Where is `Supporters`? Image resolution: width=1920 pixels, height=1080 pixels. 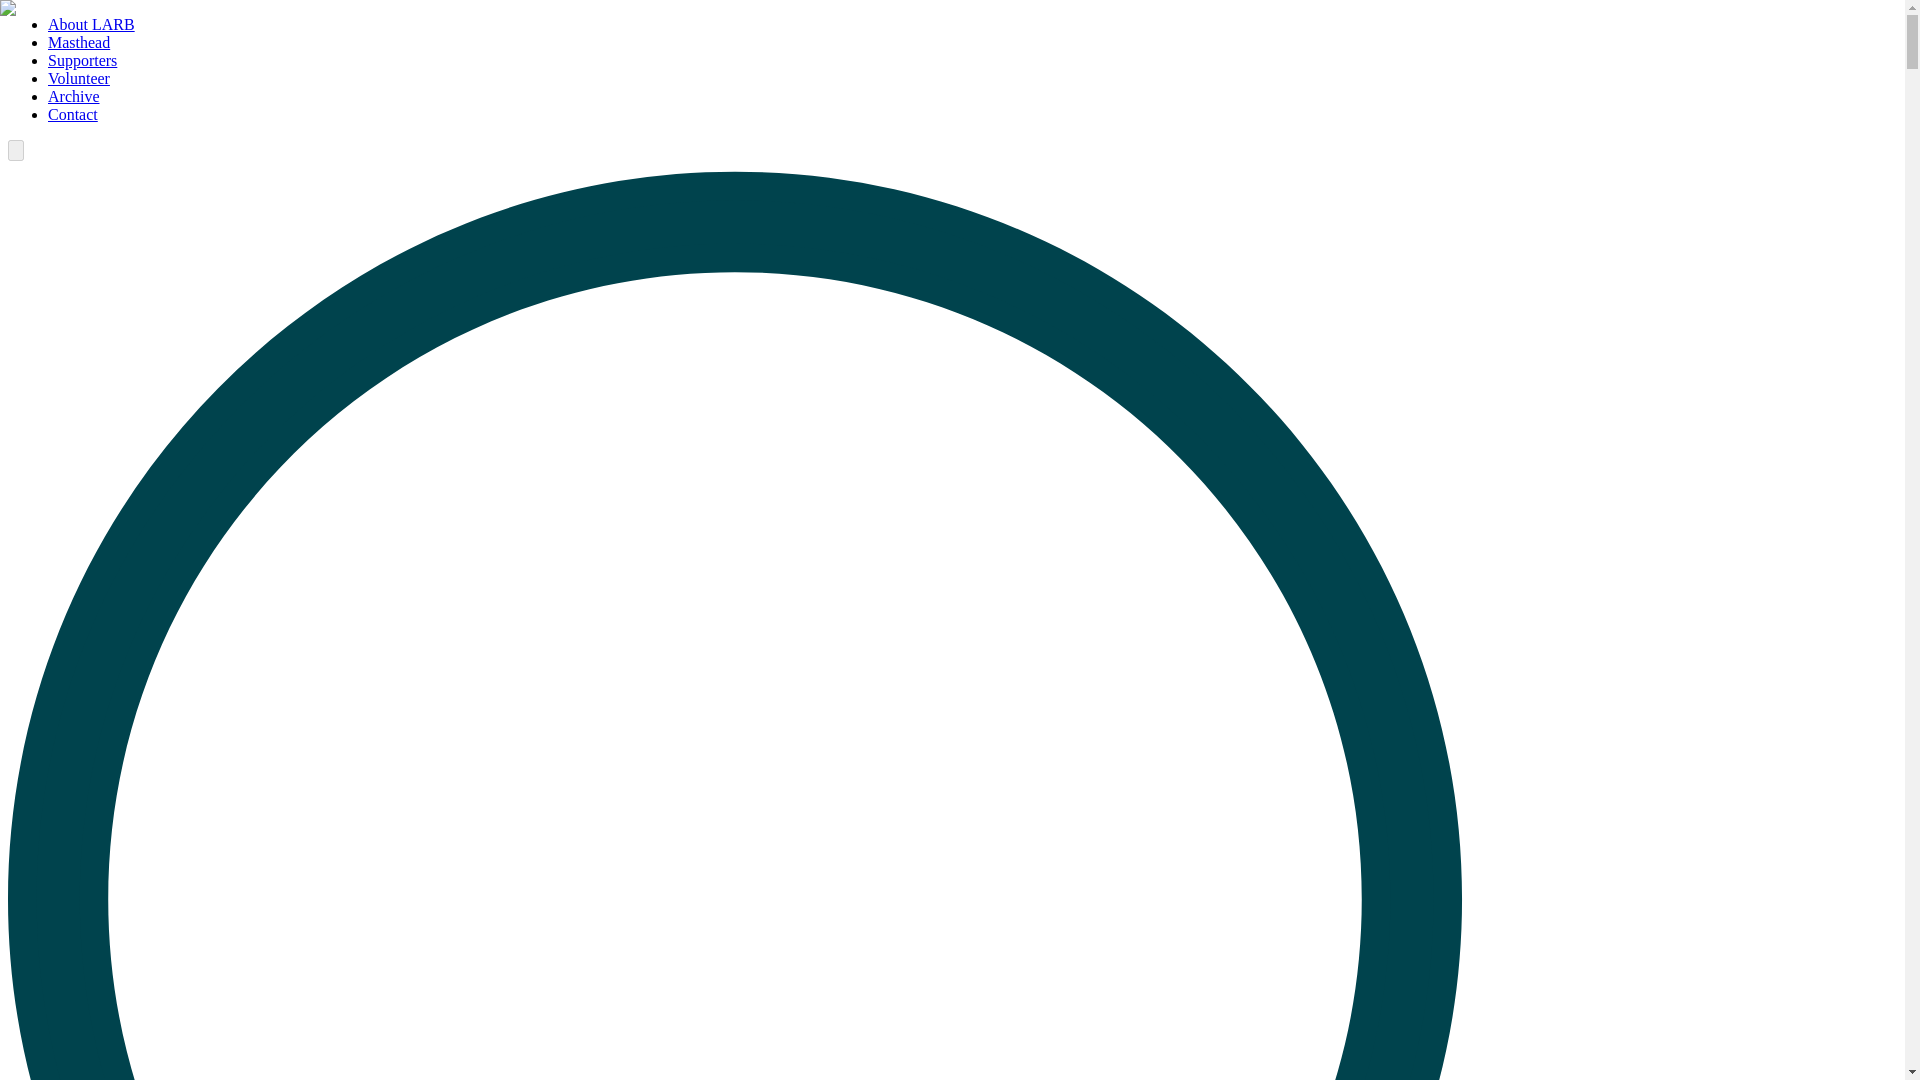 Supporters is located at coordinates (82, 60).